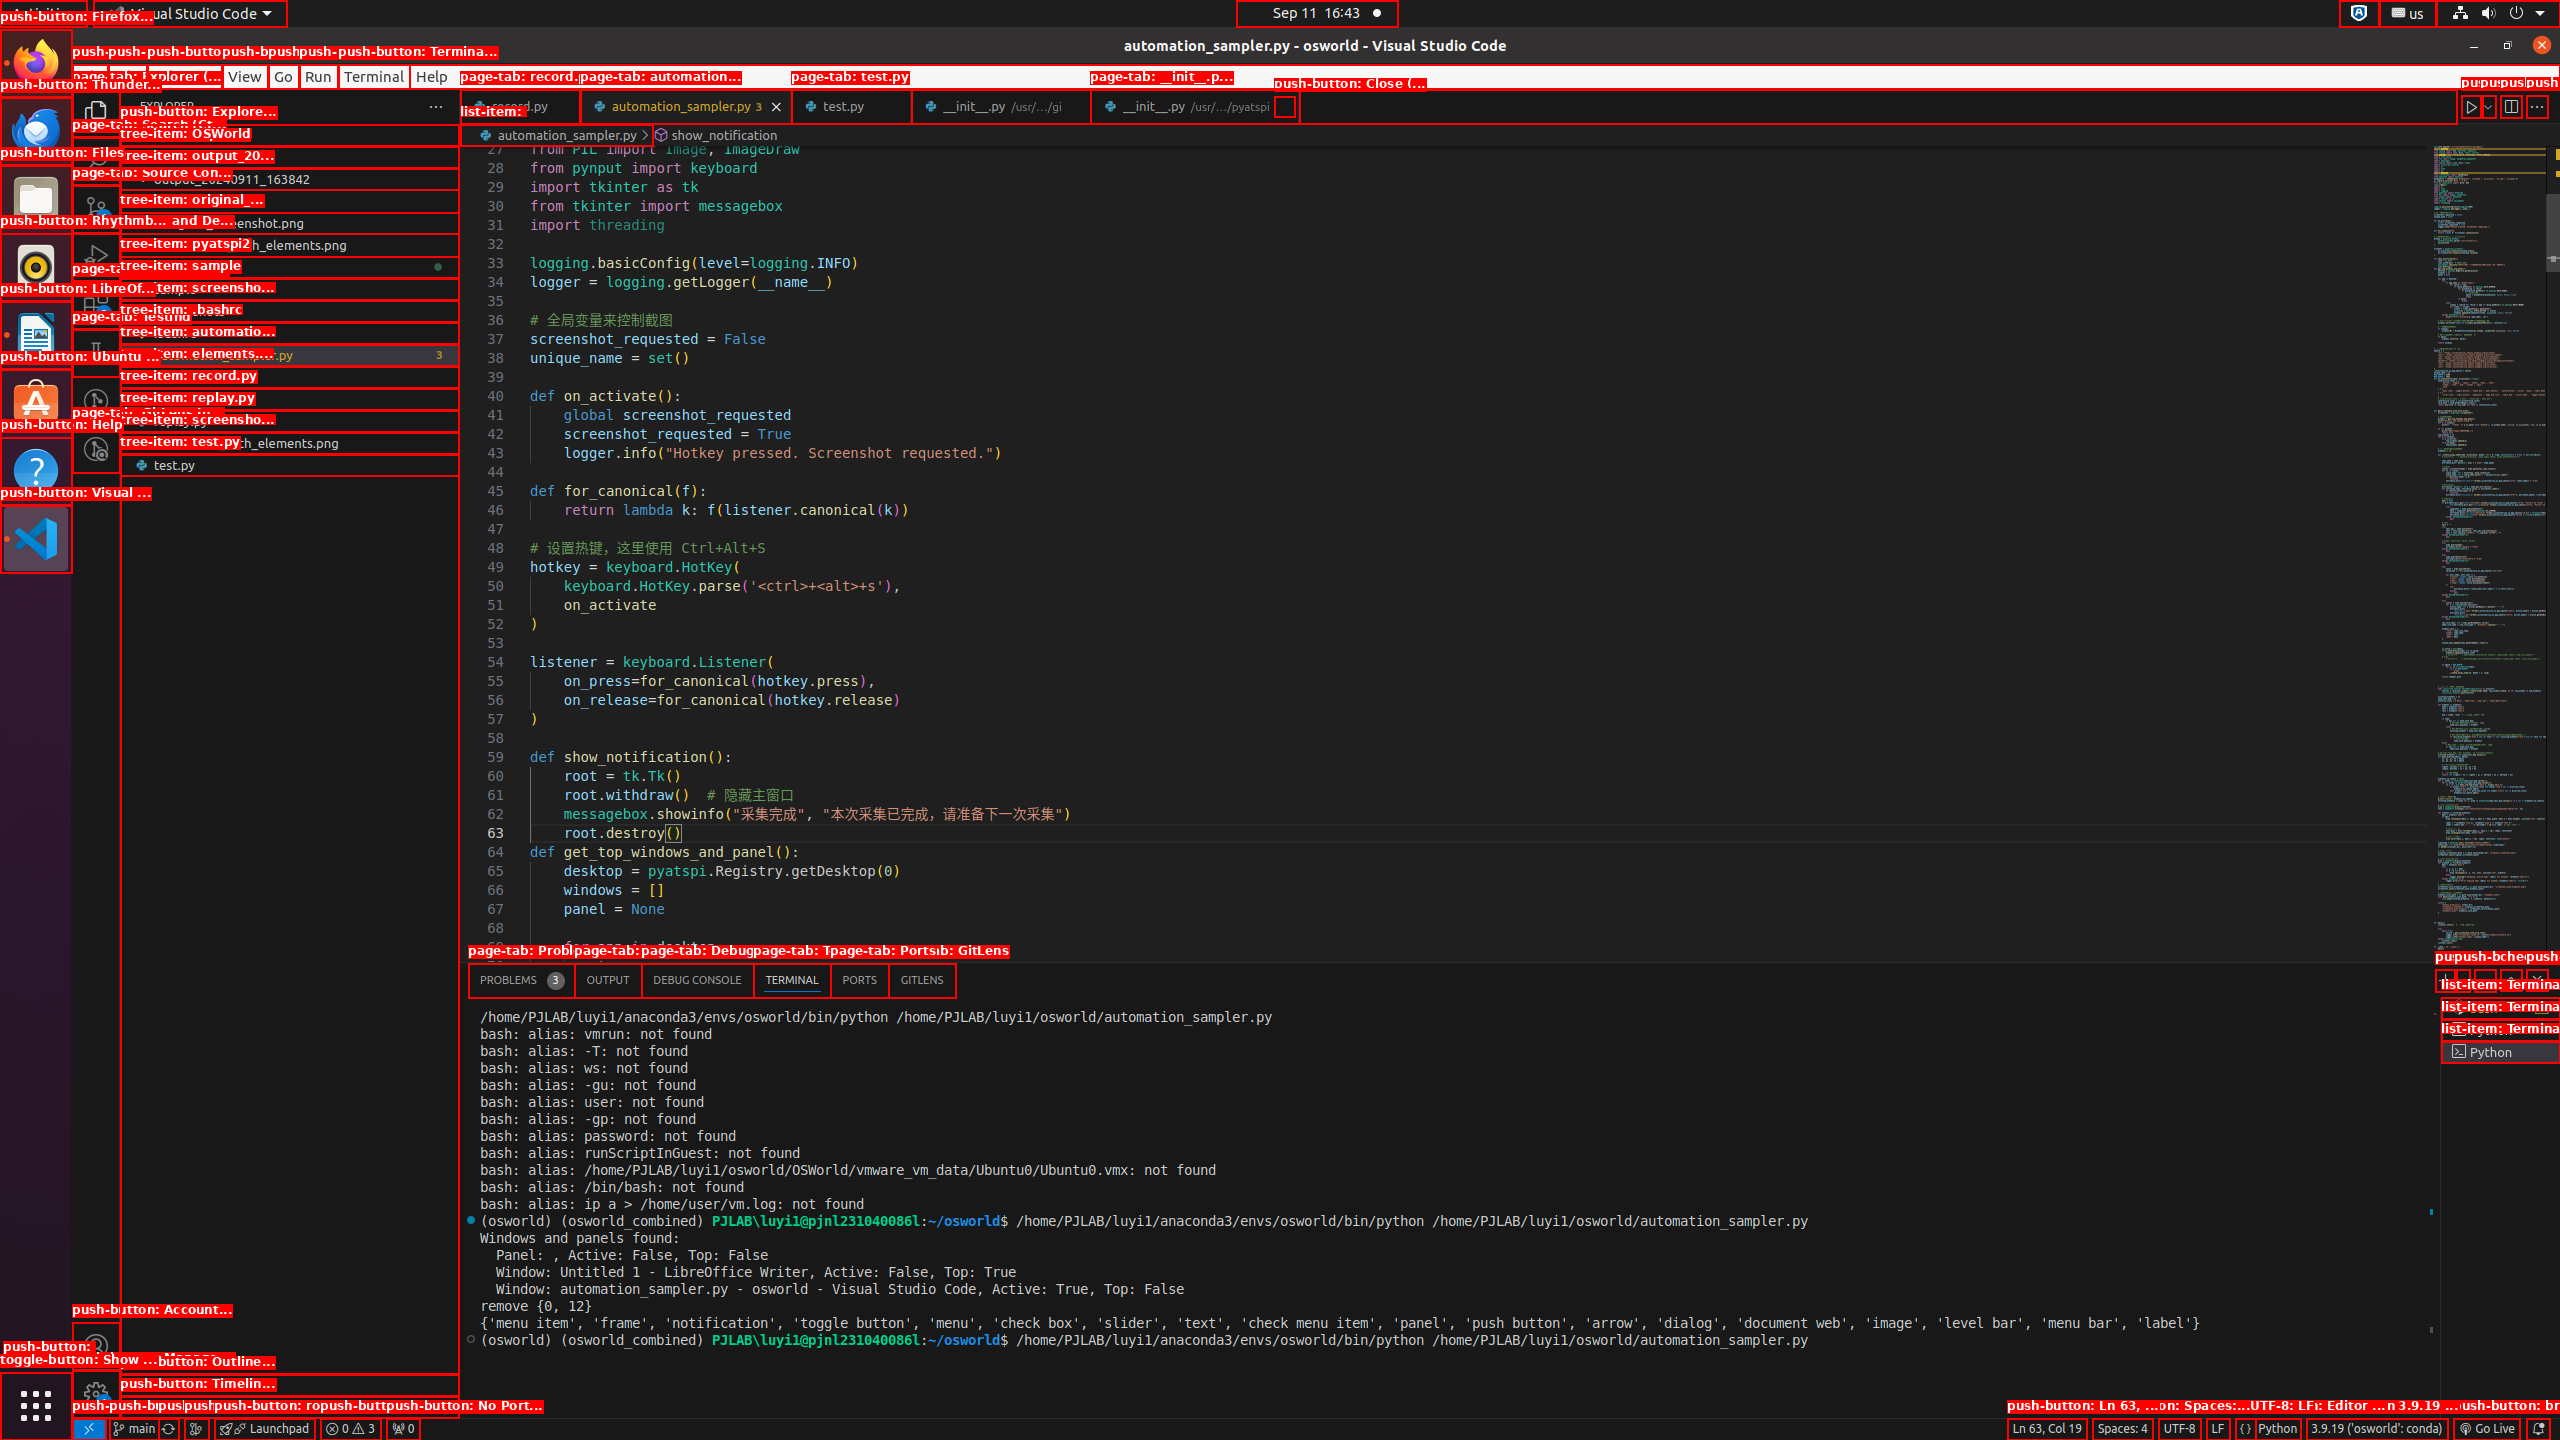 The width and height of the screenshot is (2560, 1440). Describe the element at coordinates (2538, 1429) in the screenshot. I see `Notifications` at that location.